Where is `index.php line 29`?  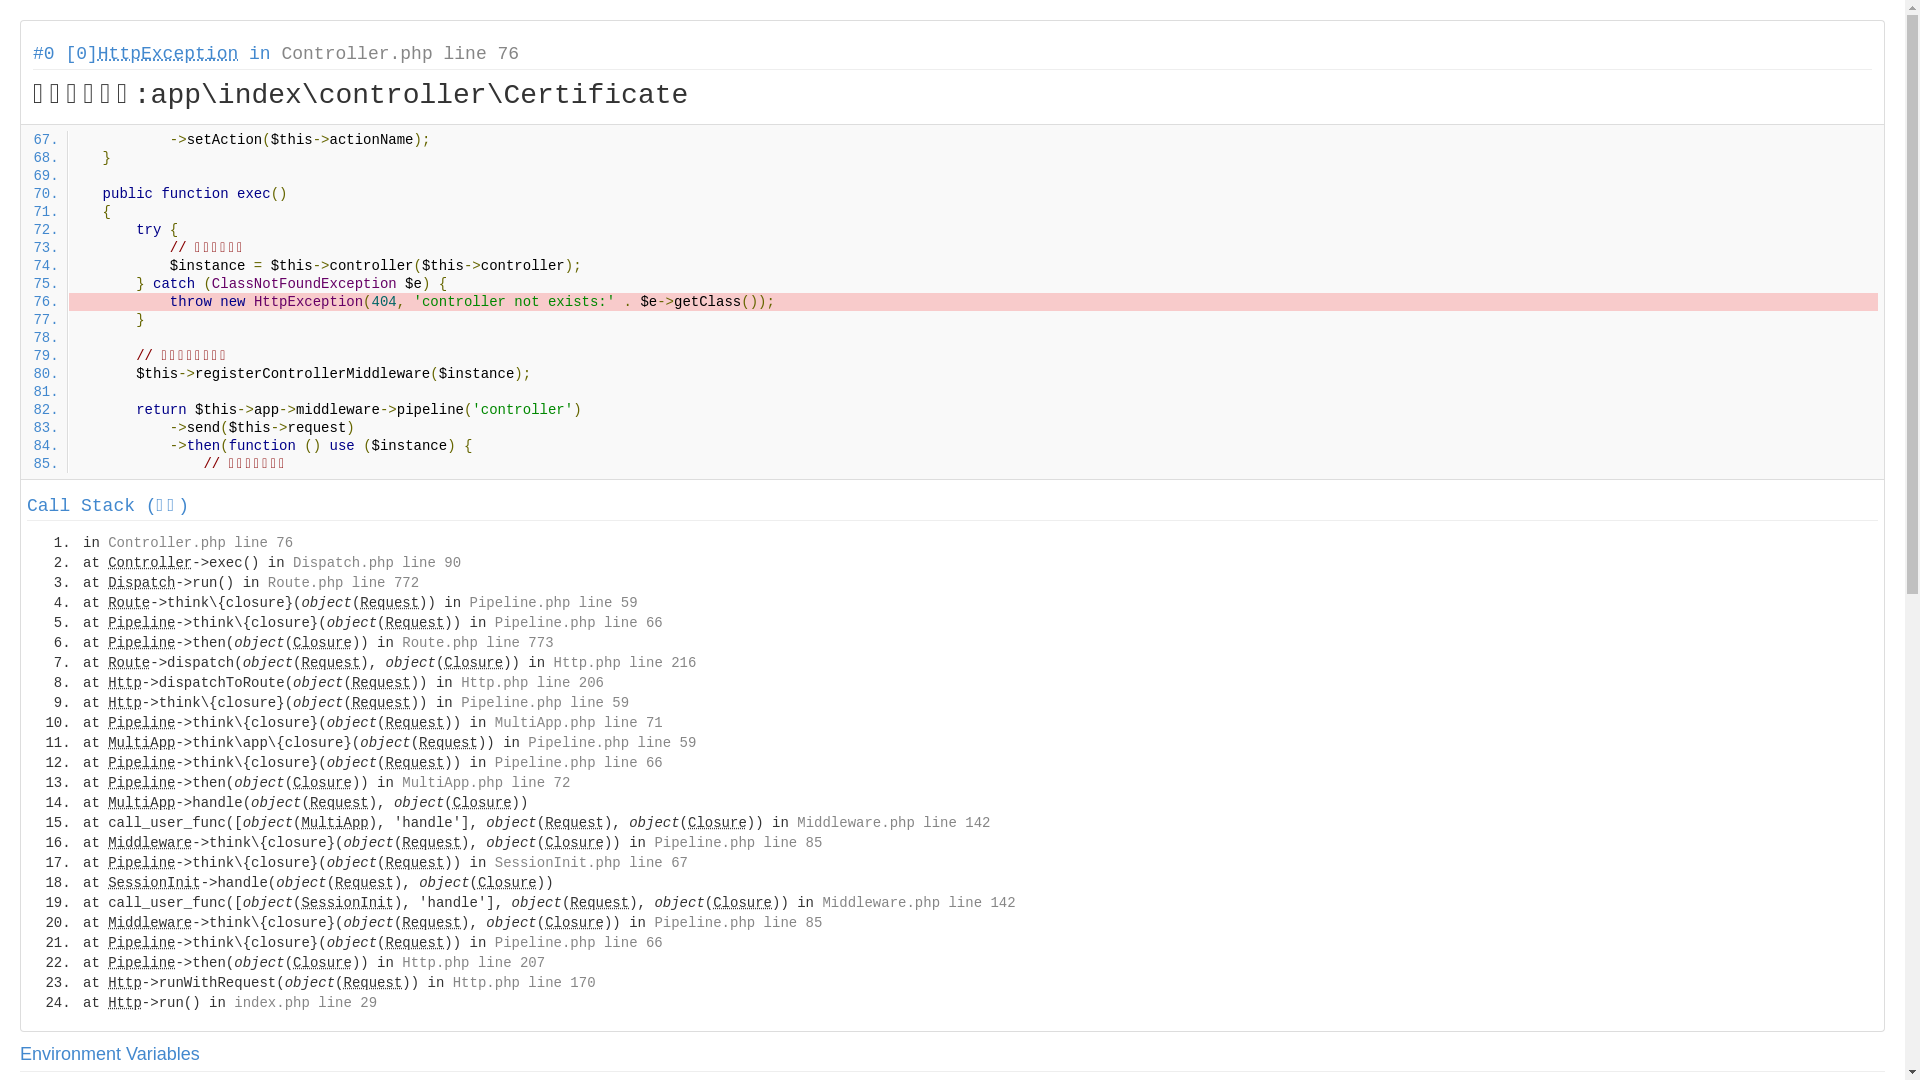 index.php line 29 is located at coordinates (306, 1003).